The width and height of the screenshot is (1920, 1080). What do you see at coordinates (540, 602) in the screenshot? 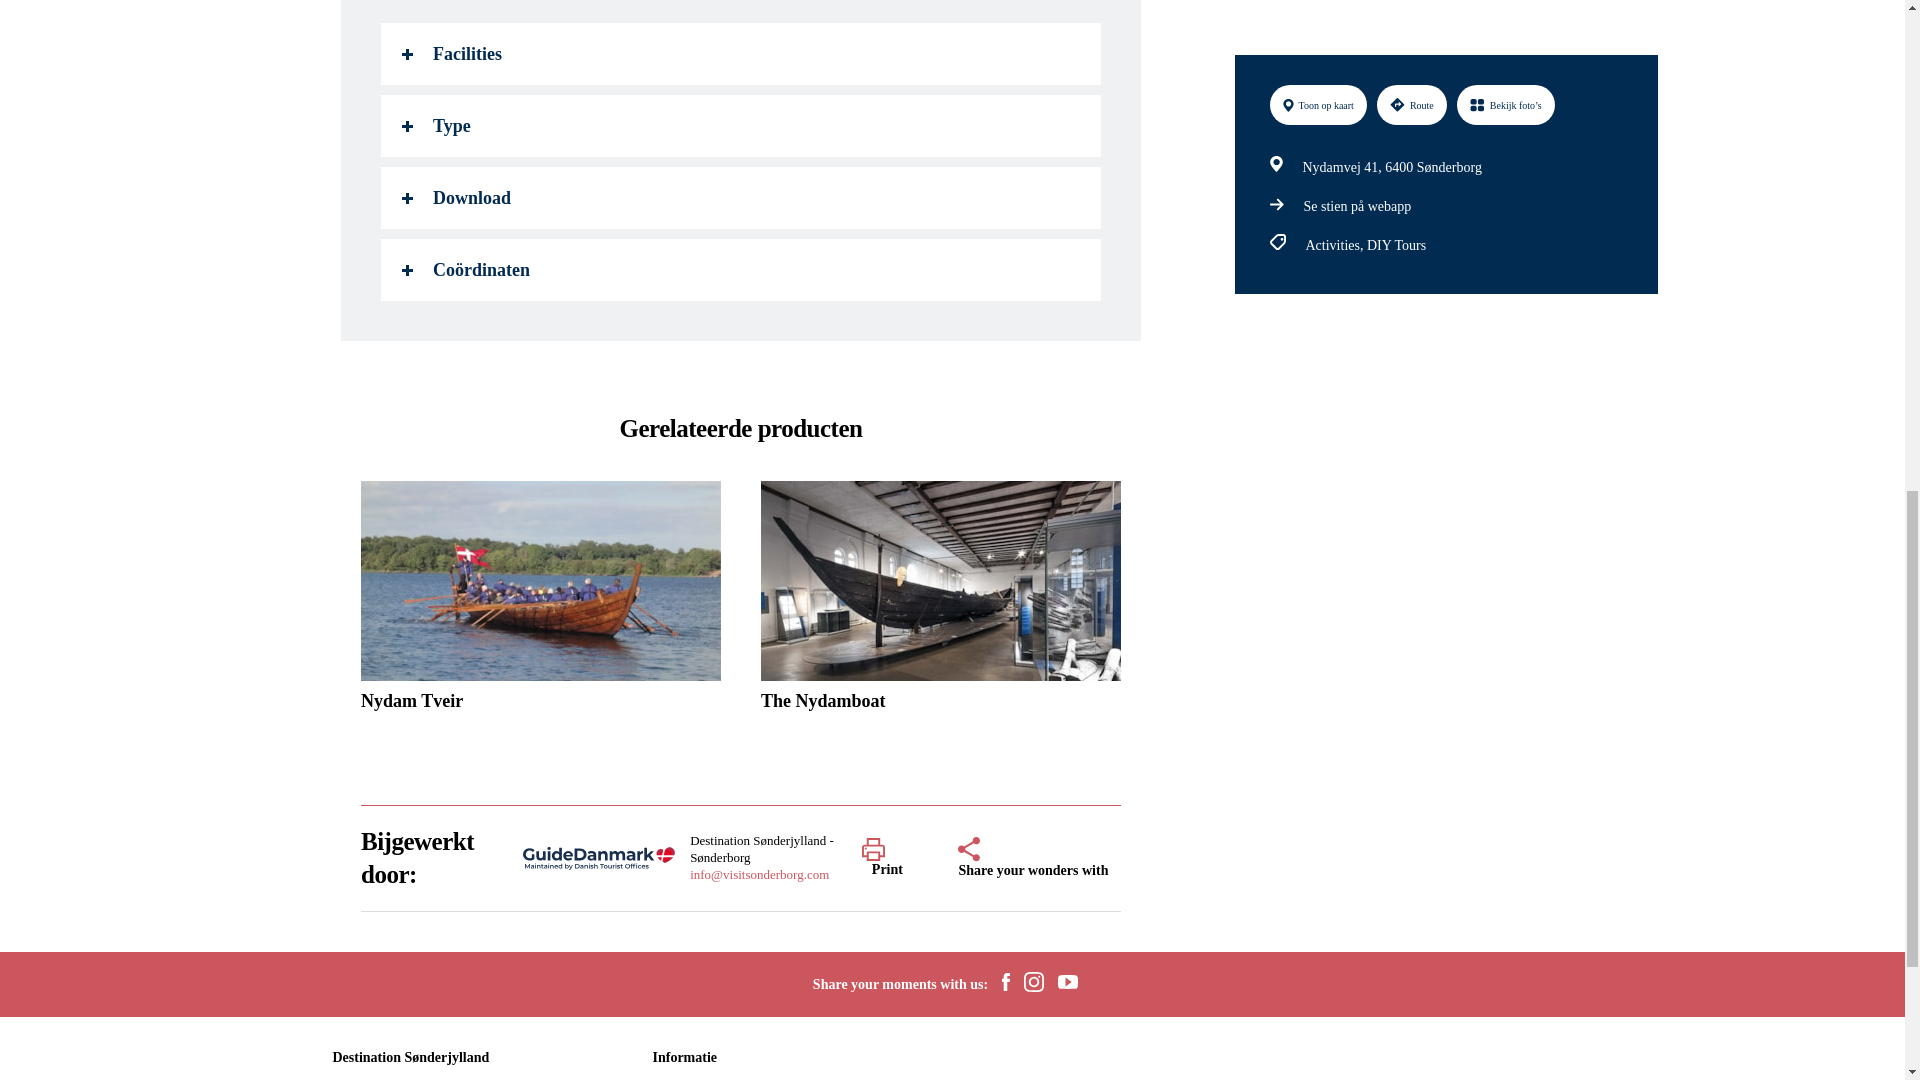
I see `Nydam Tveir` at bounding box center [540, 602].